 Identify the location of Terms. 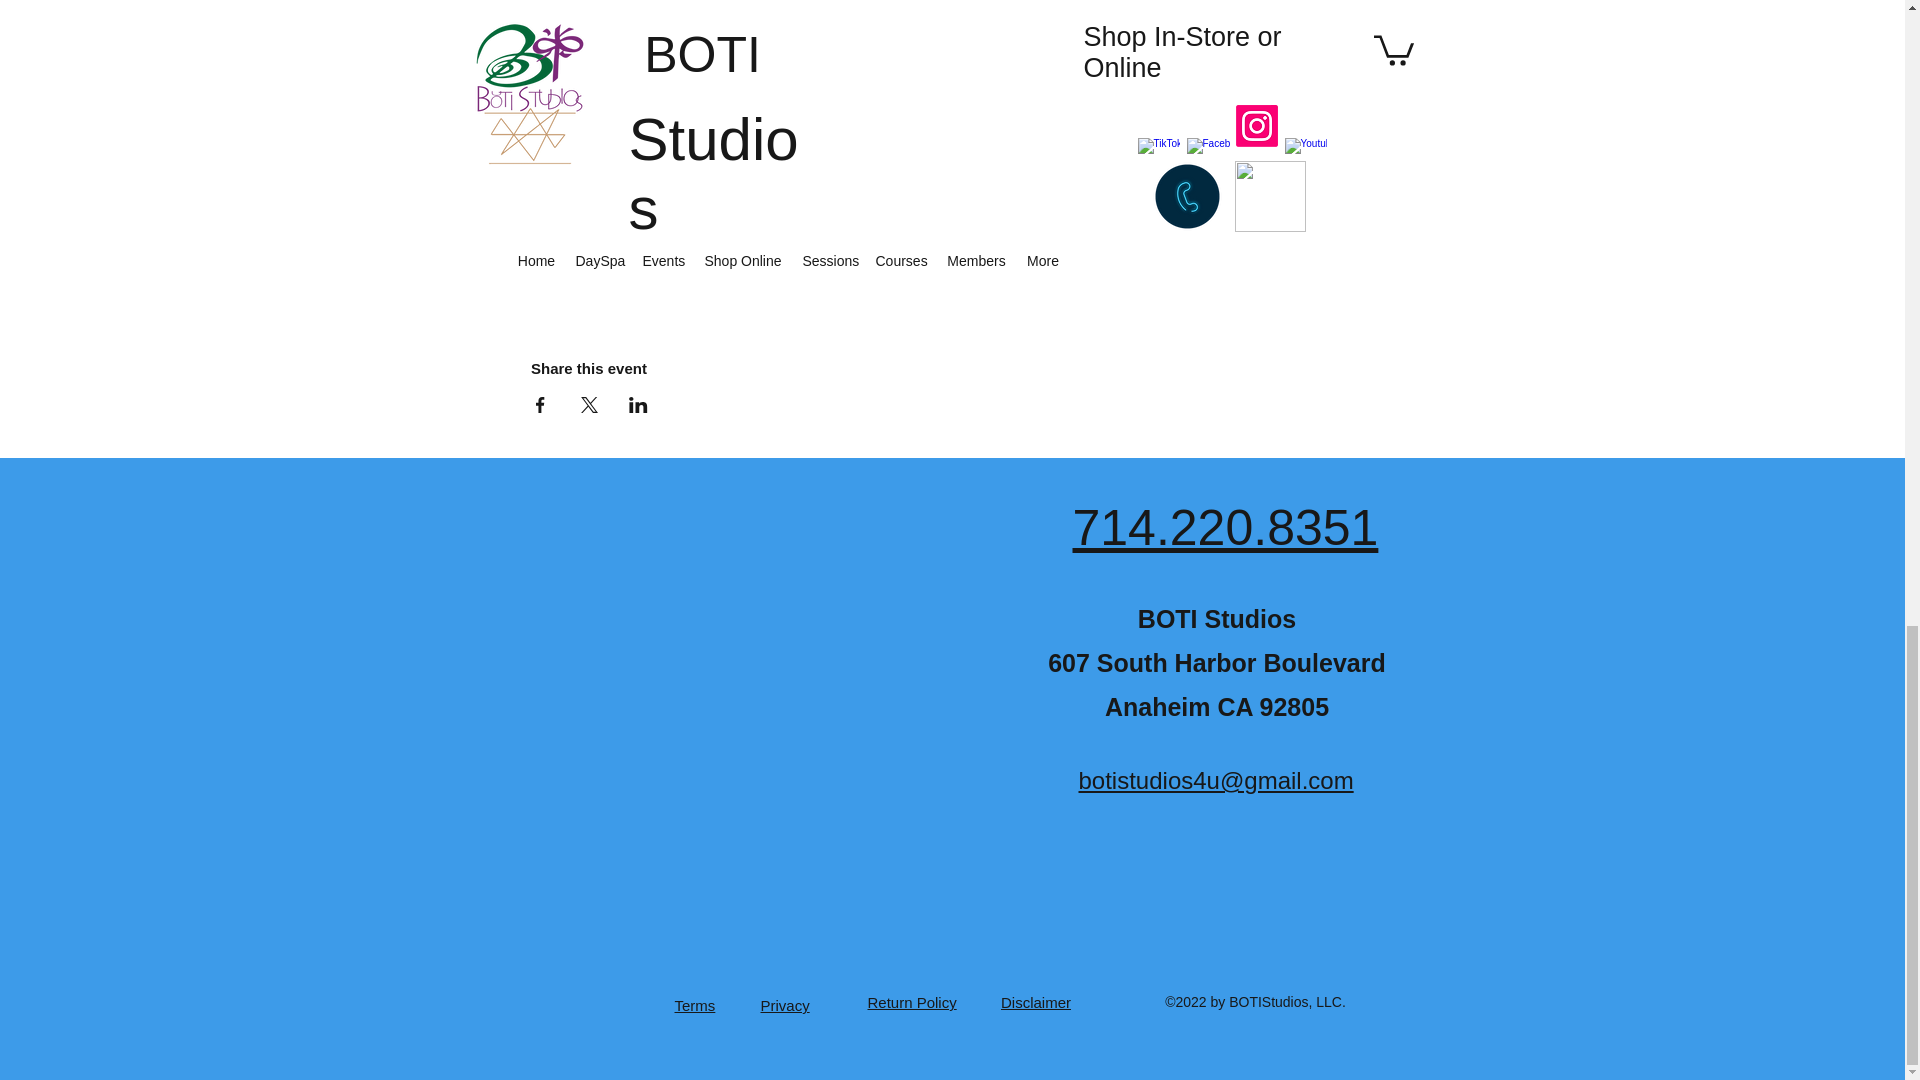
(694, 1005).